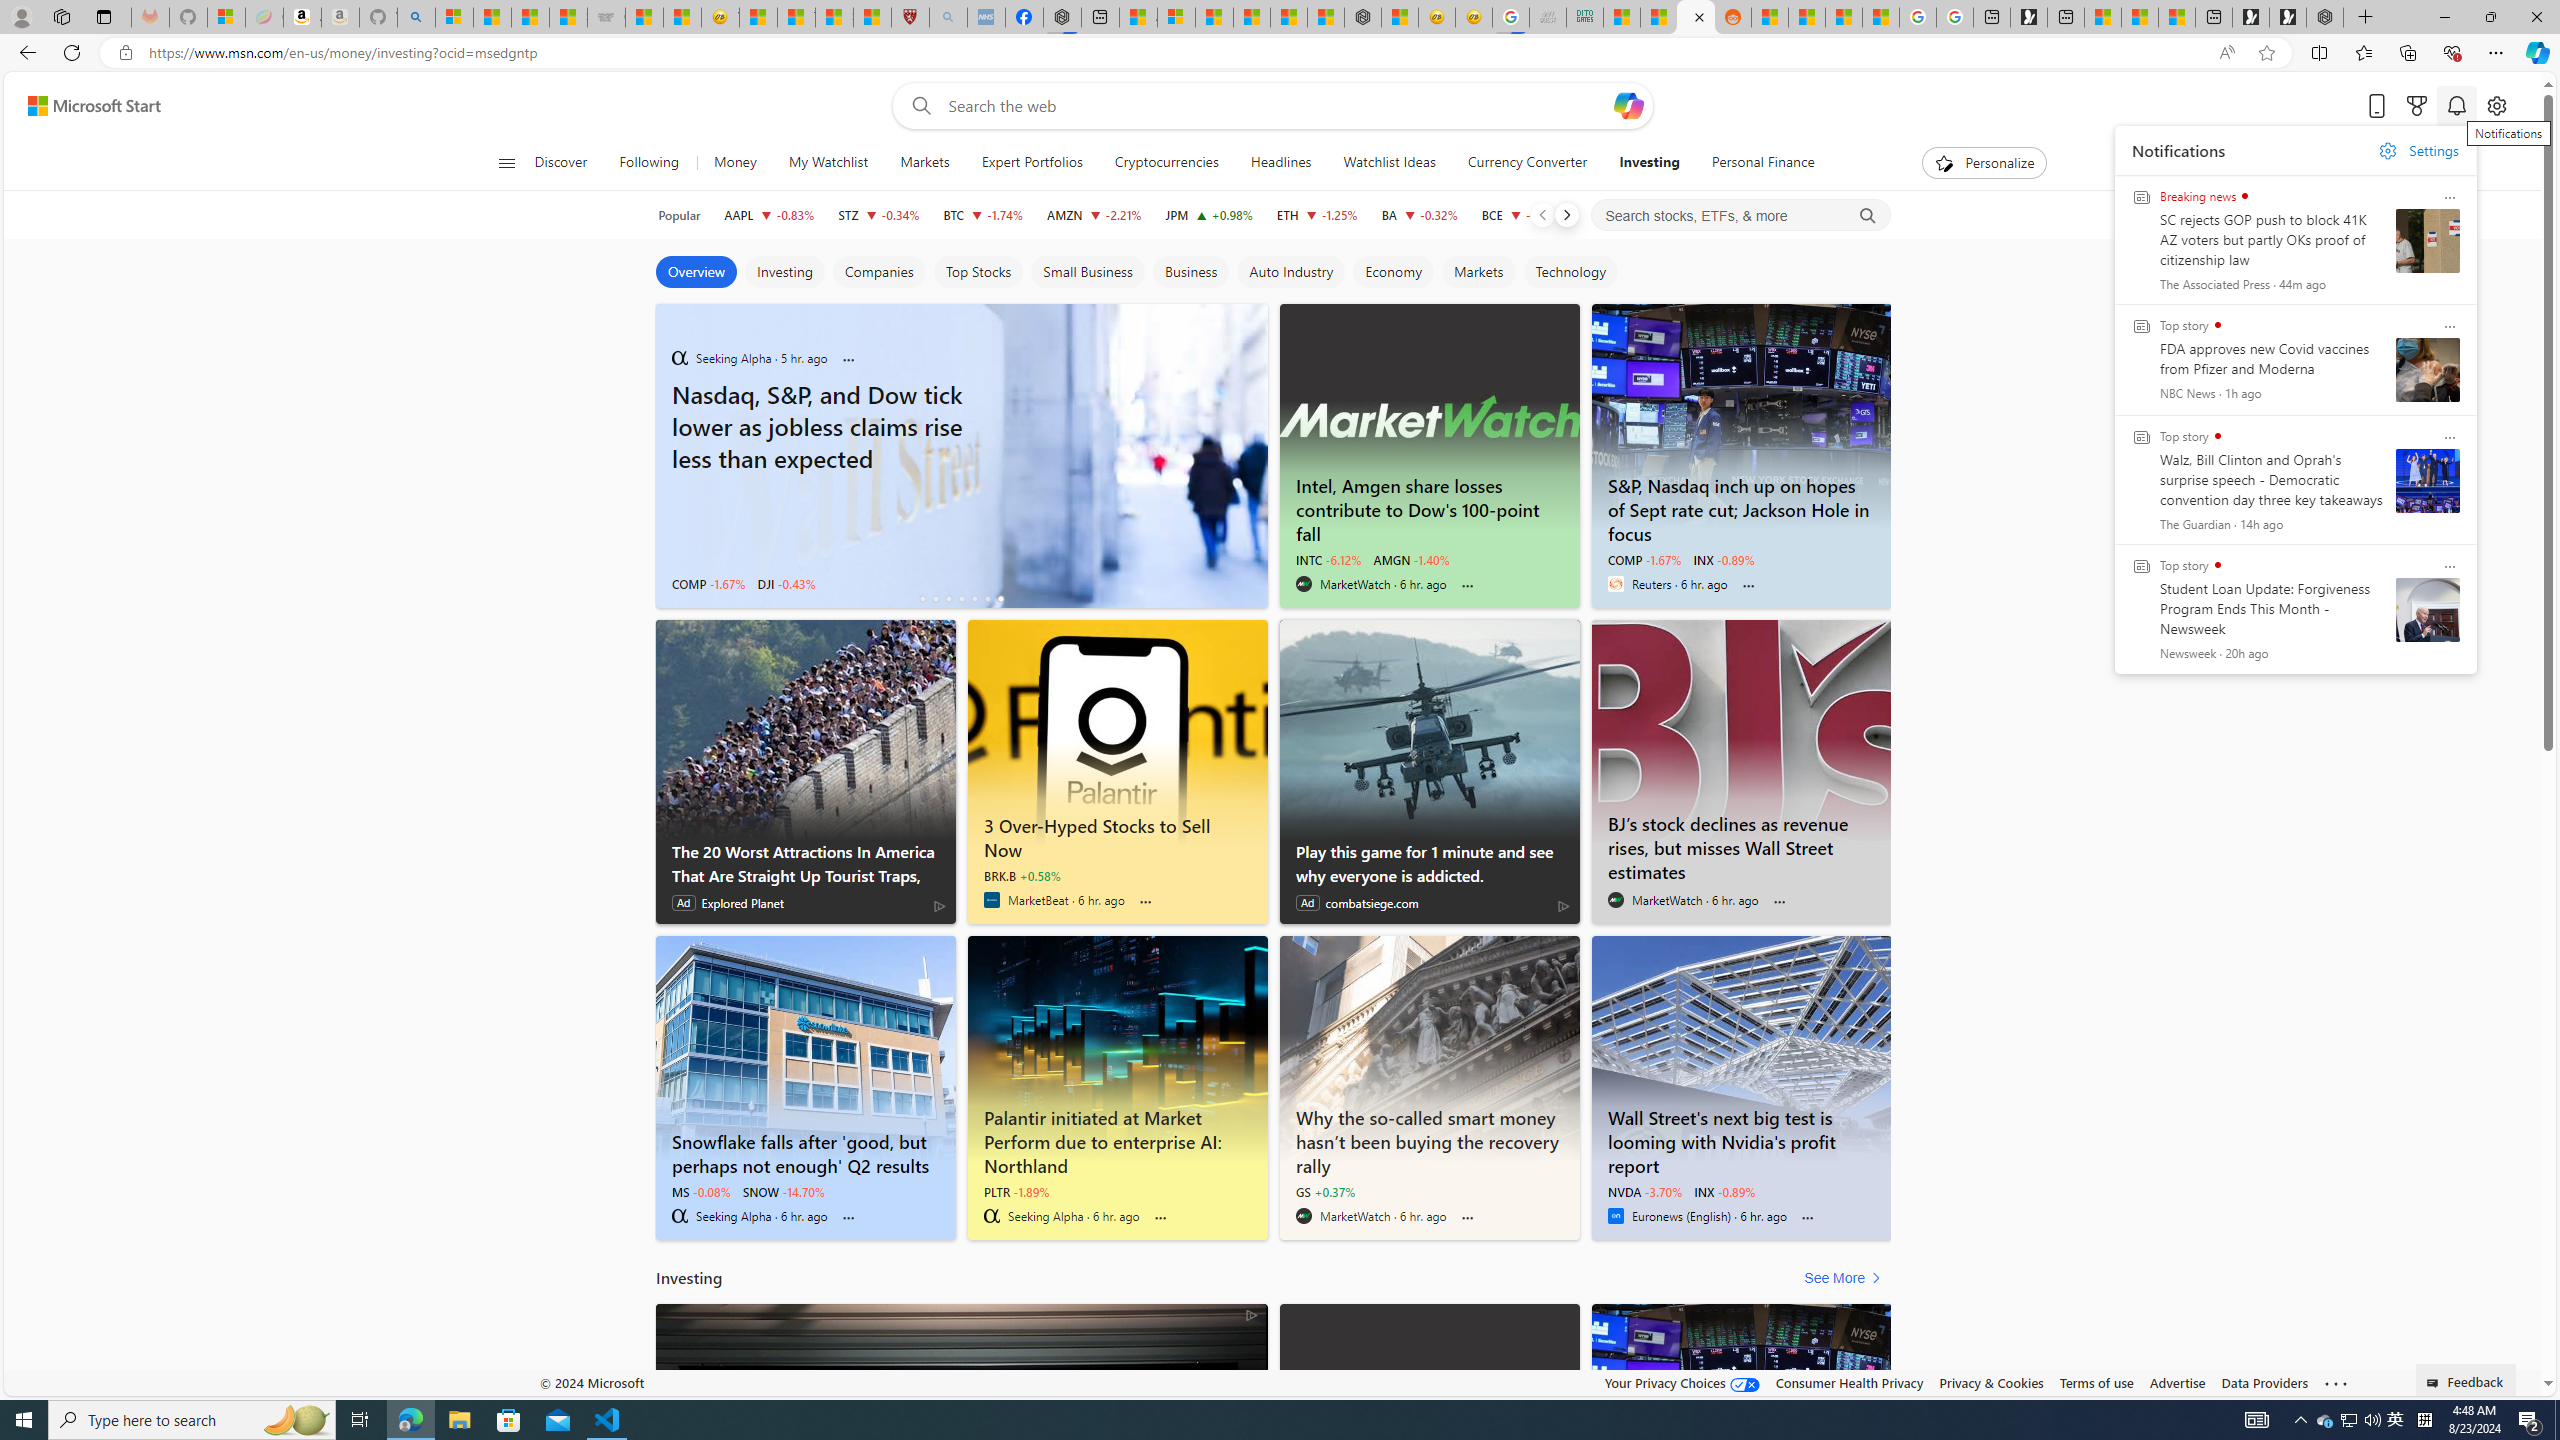 The height and width of the screenshot is (1440, 2560). I want to click on Expert Portfolios, so click(1032, 163).